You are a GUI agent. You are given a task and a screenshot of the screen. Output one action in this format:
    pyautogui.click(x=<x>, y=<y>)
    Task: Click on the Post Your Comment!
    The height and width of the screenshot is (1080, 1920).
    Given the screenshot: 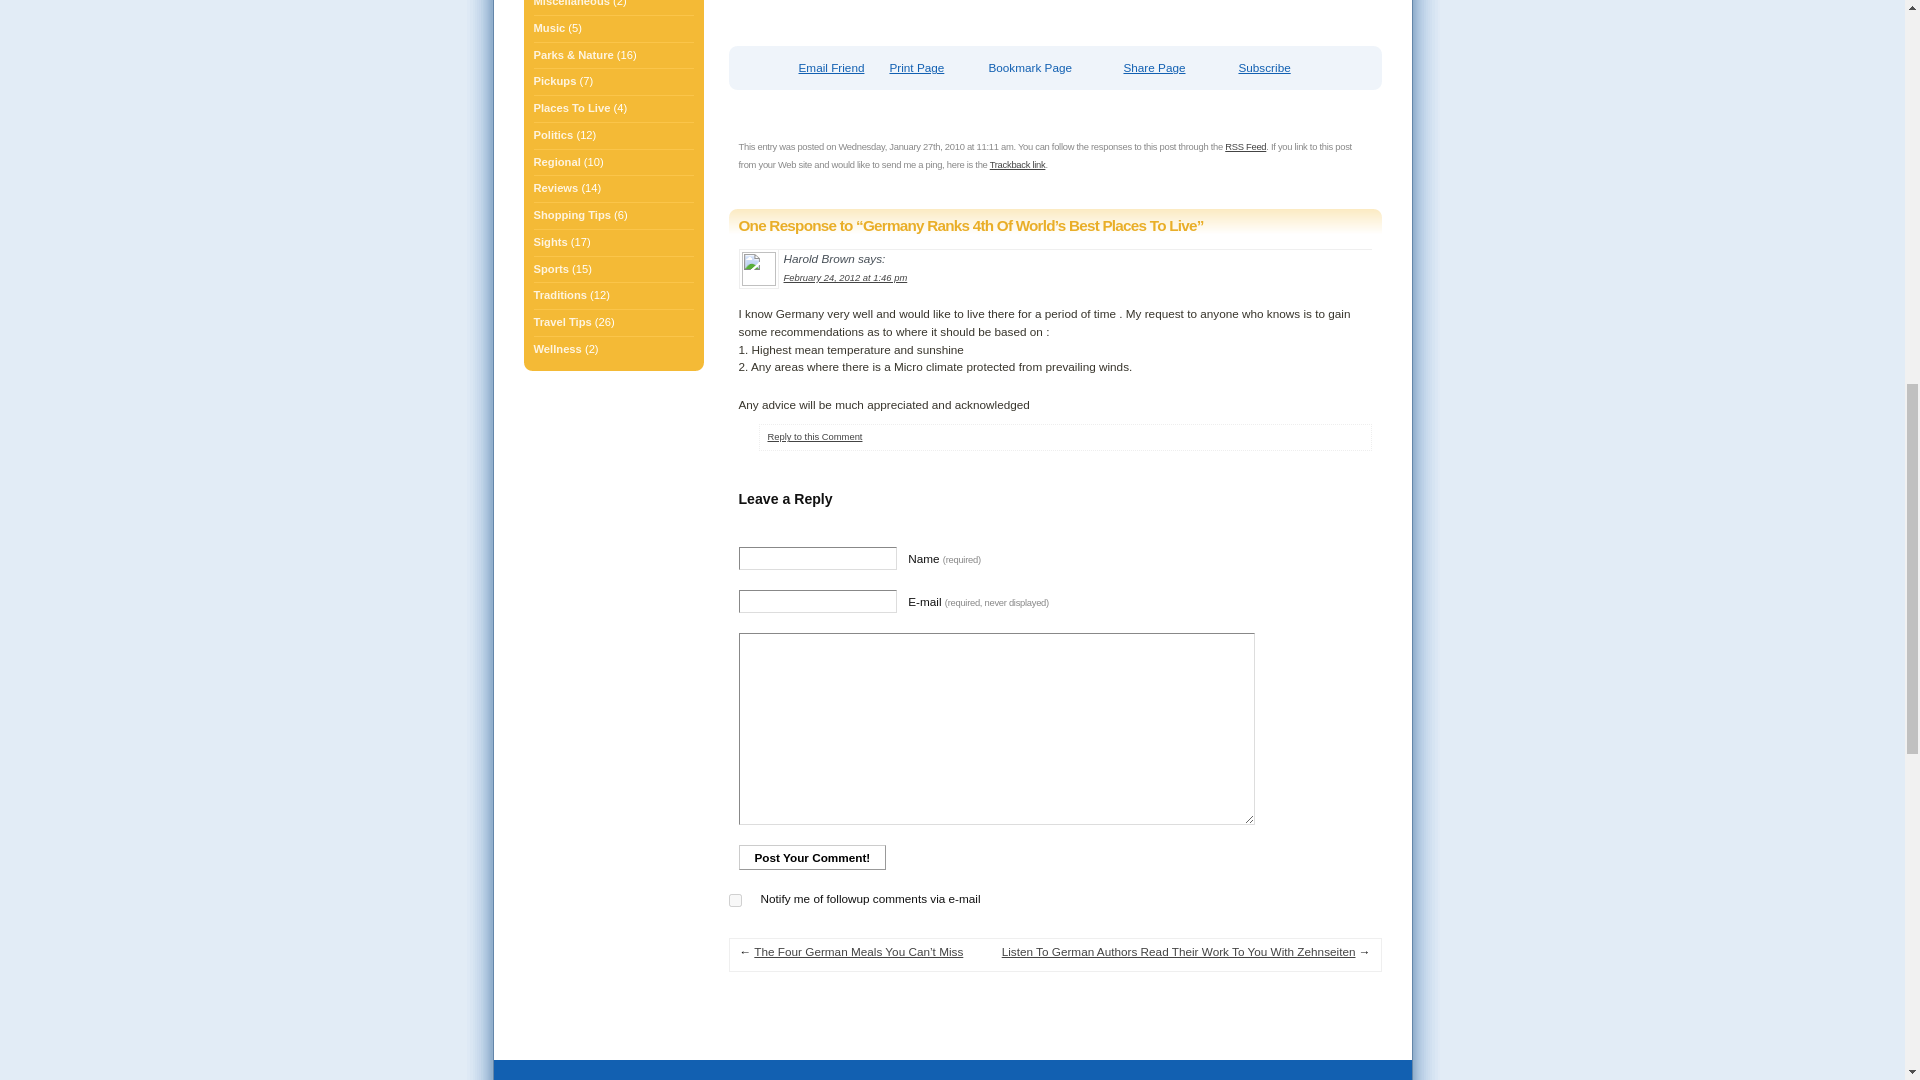 What is the action you would take?
    pyautogui.click(x=811, y=857)
    